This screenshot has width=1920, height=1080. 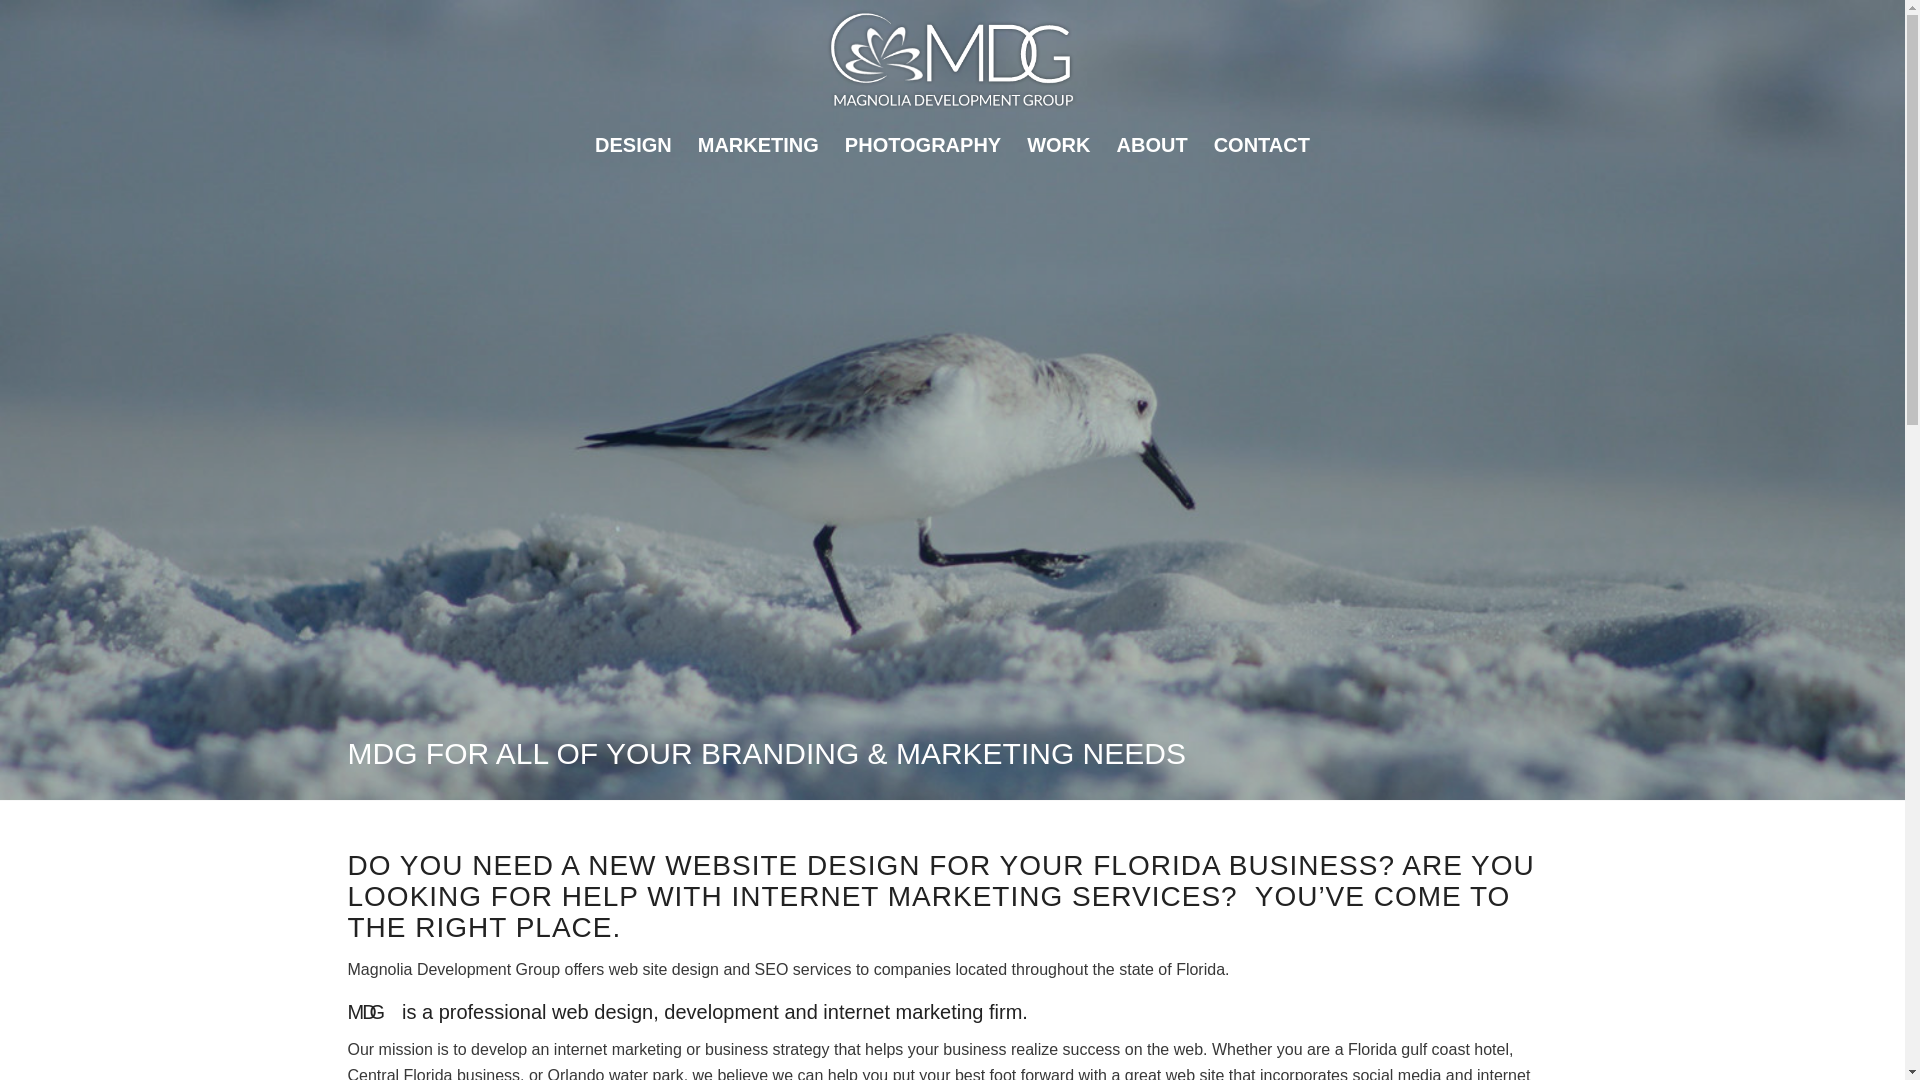 I want to click on WORK, so click(x=1058, y=144).